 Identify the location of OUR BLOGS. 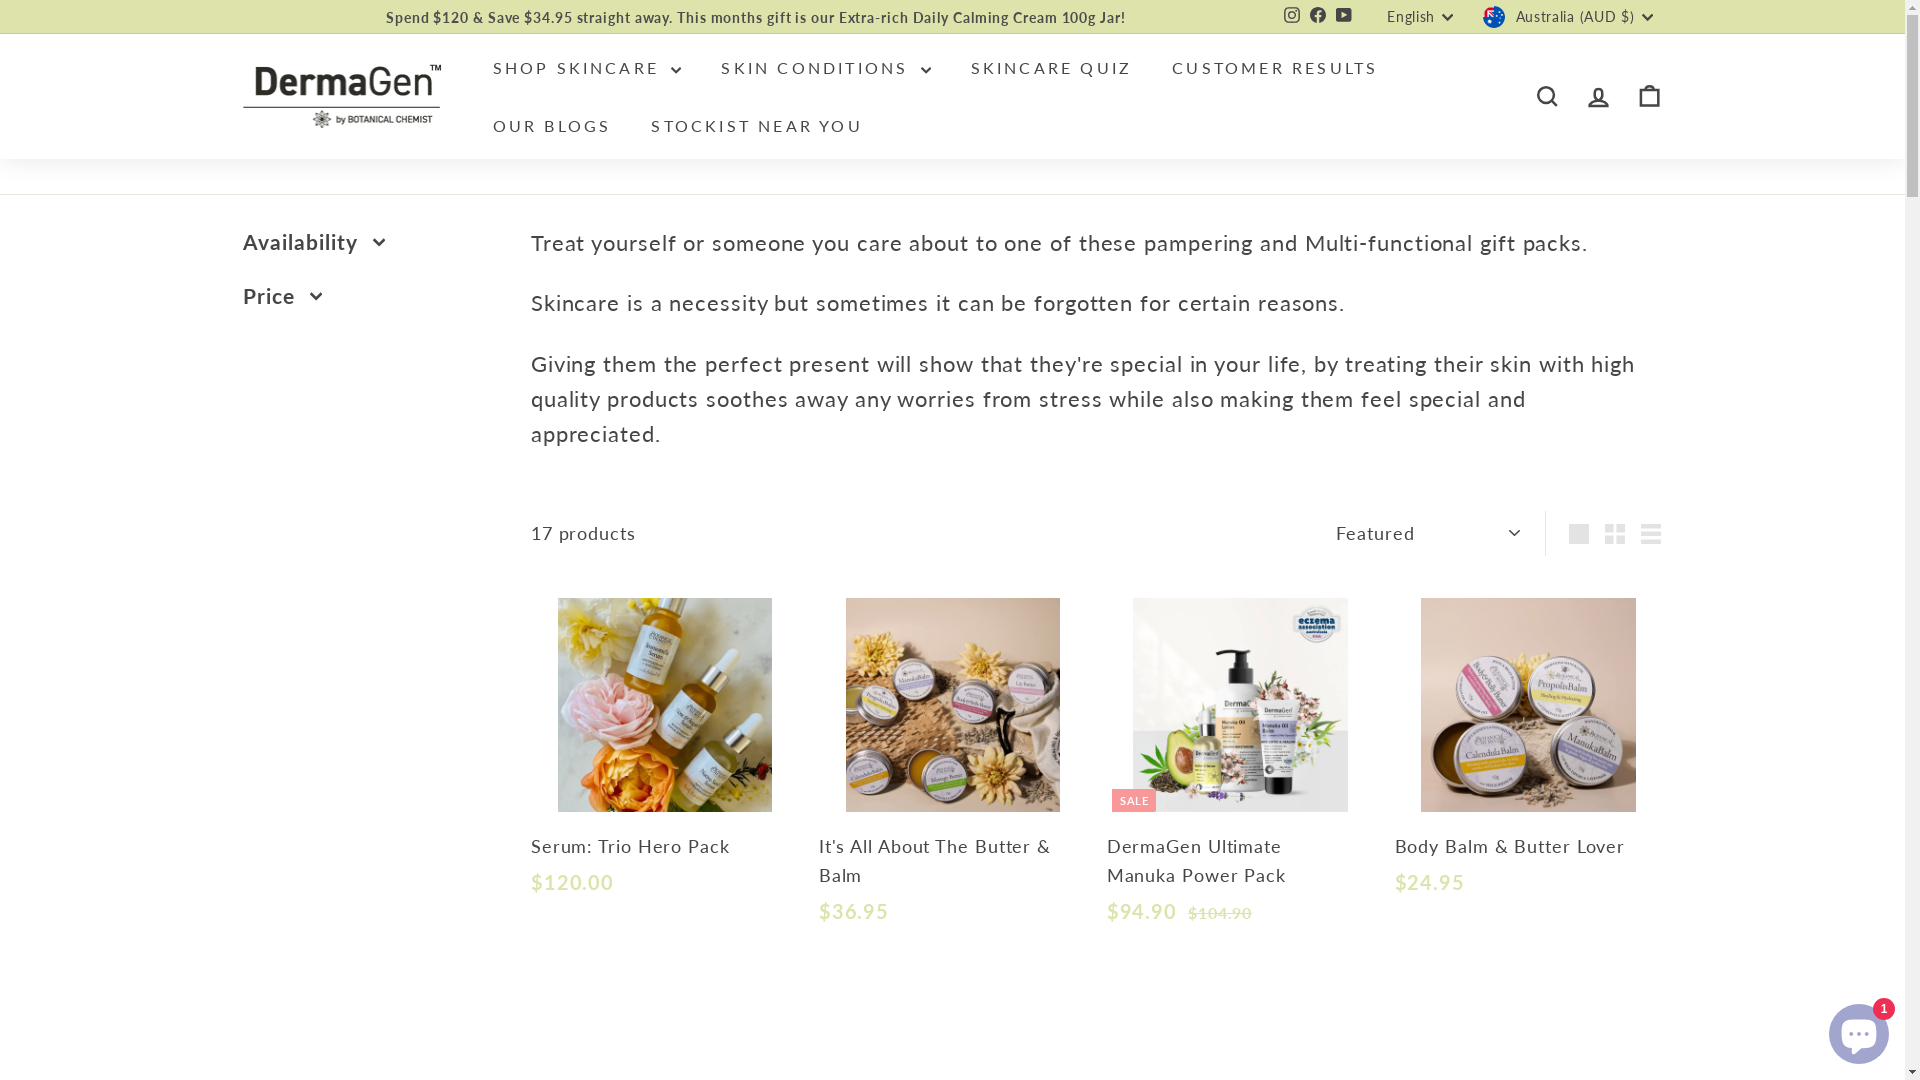
(552, 126).